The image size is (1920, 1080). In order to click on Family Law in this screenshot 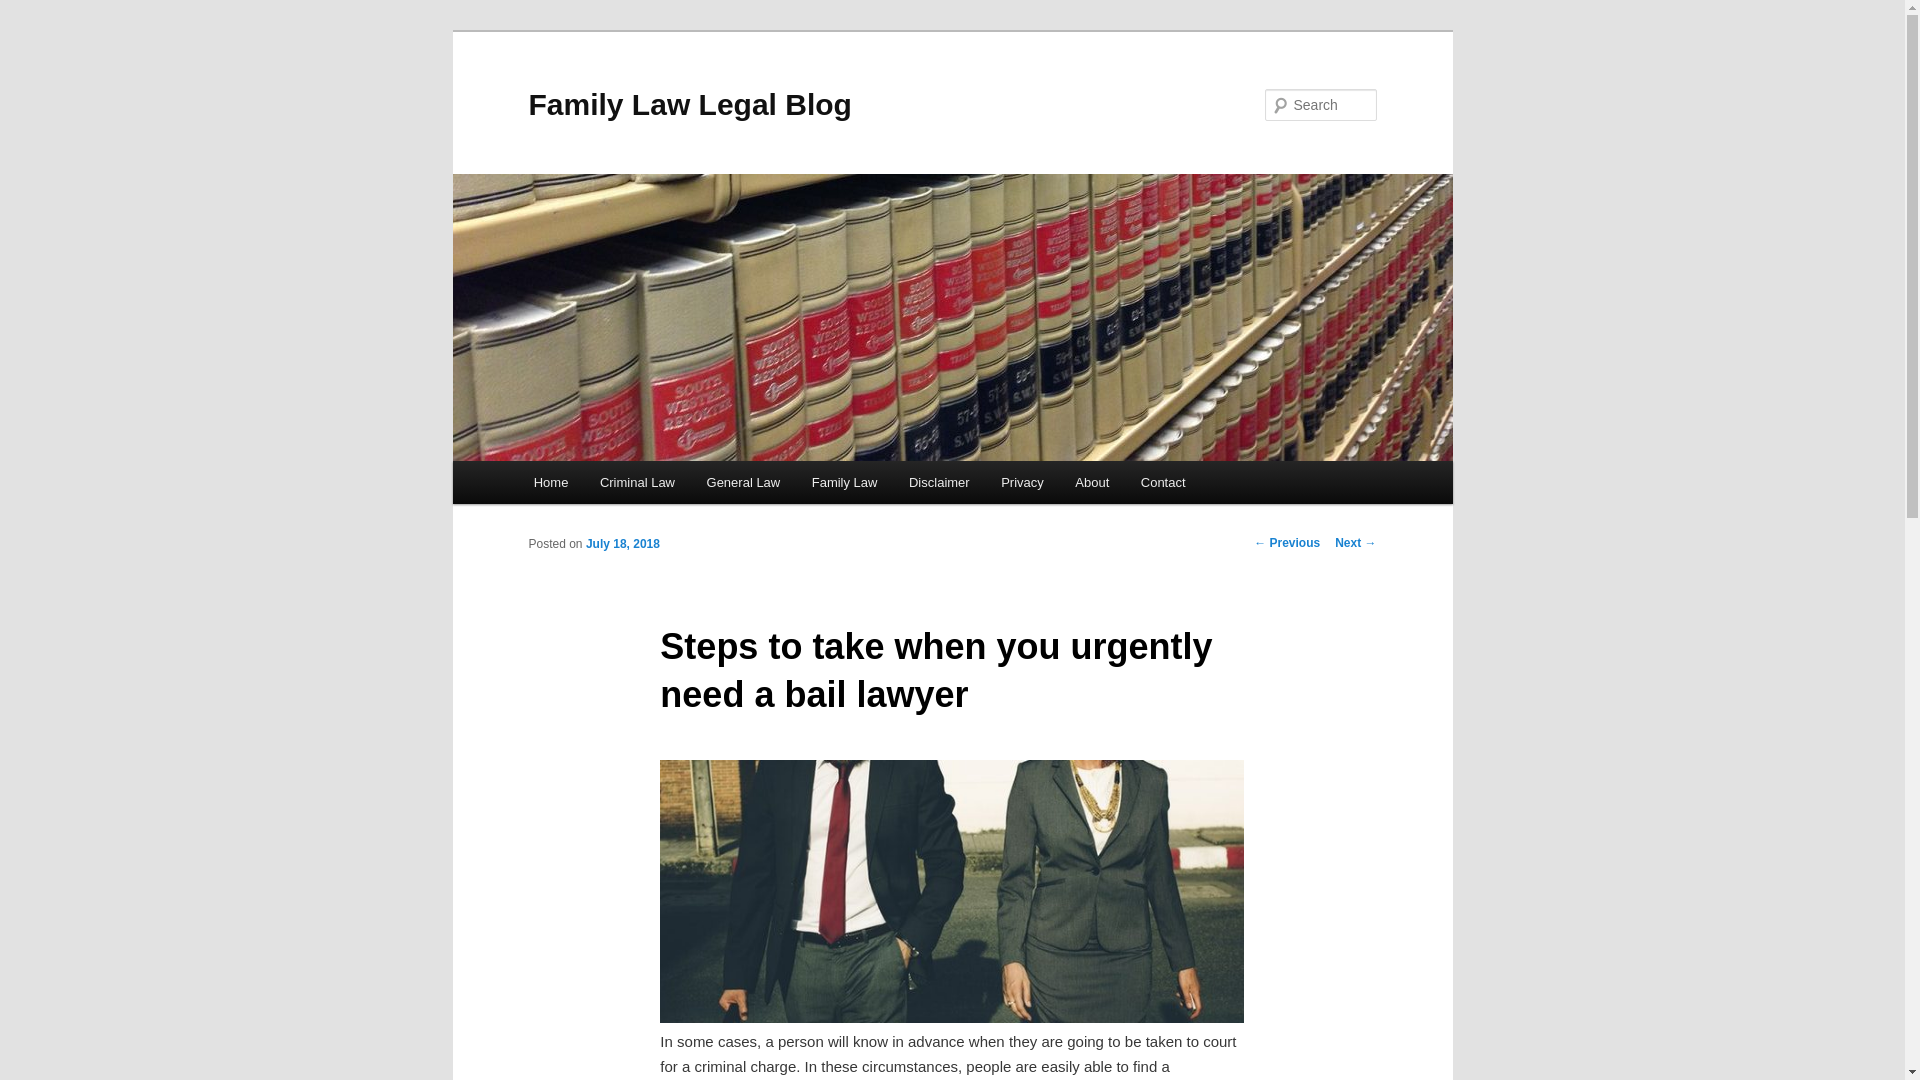, I will do `click(844, 482)`.